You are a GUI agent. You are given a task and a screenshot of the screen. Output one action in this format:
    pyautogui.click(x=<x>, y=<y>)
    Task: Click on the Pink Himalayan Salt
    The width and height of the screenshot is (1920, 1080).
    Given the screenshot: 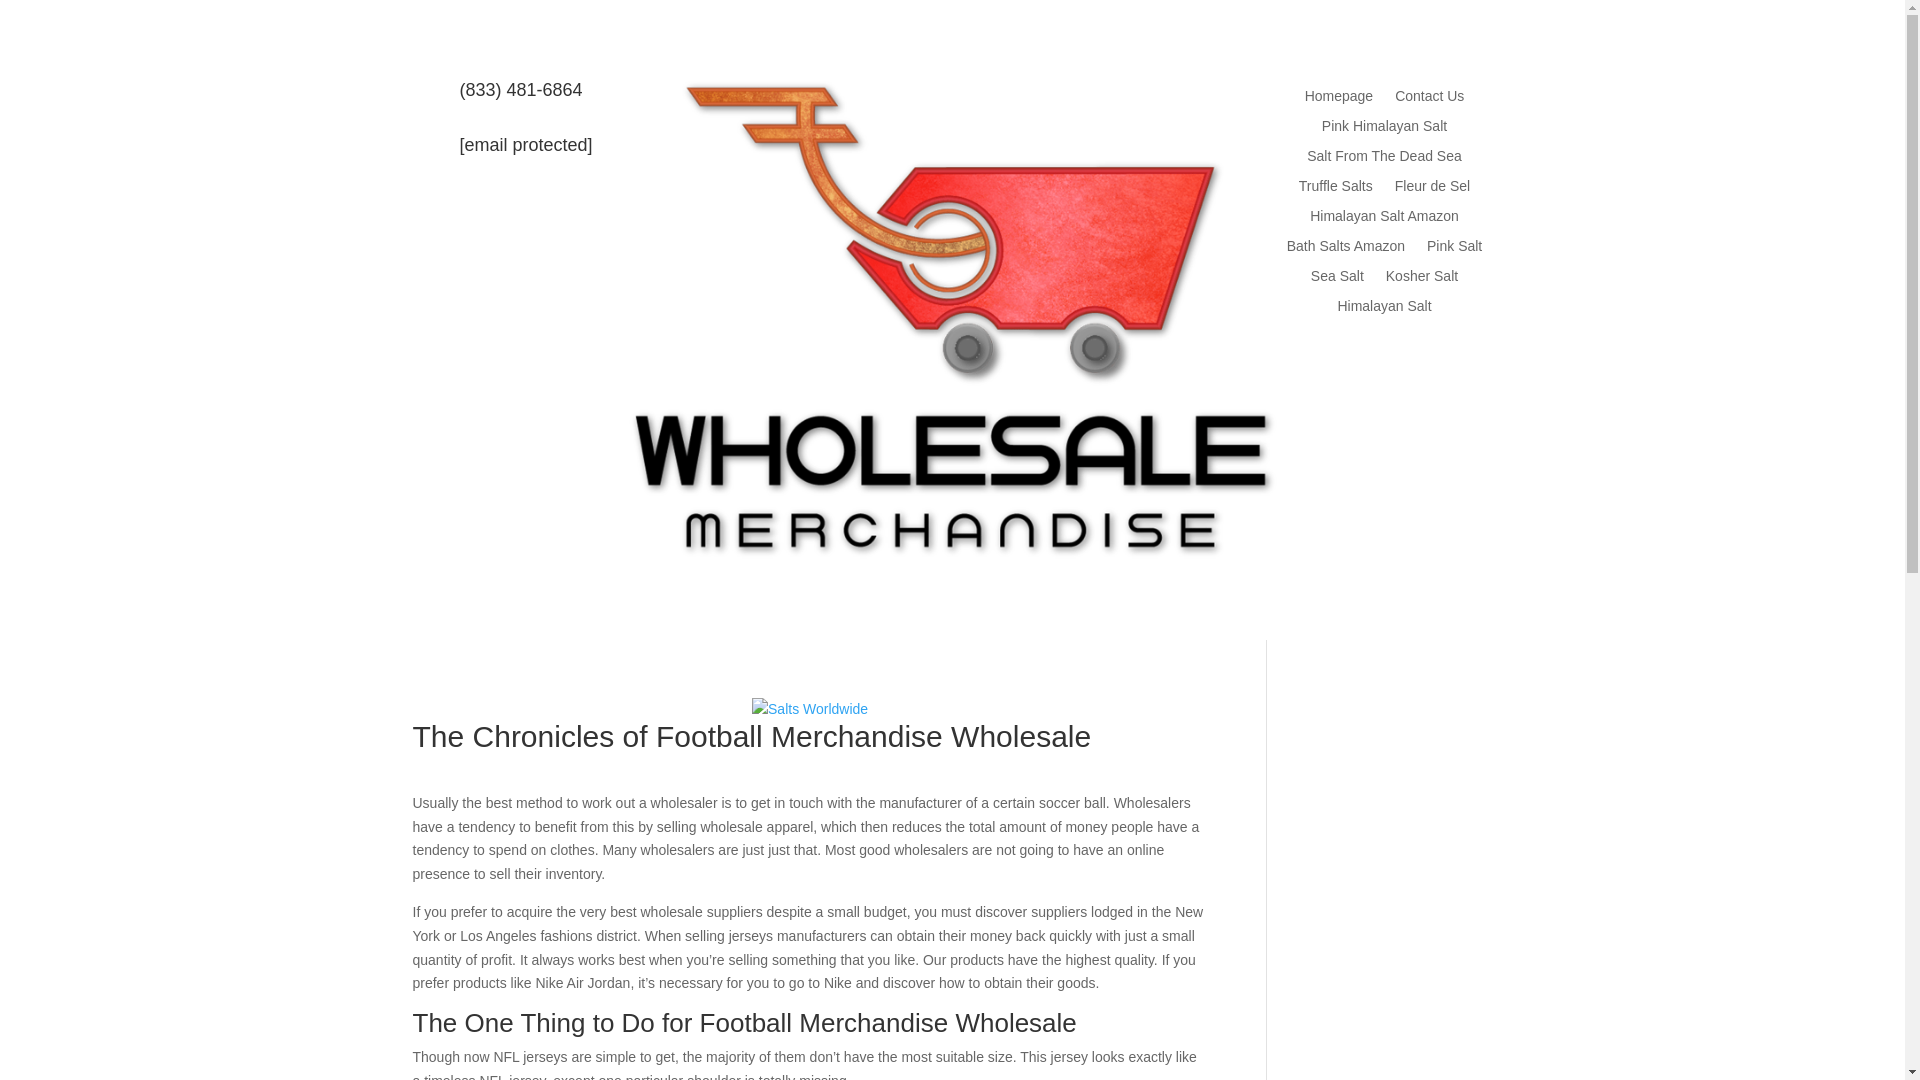 What is the action you would take?
    pyautogui.click(x=1384, y=130)
    